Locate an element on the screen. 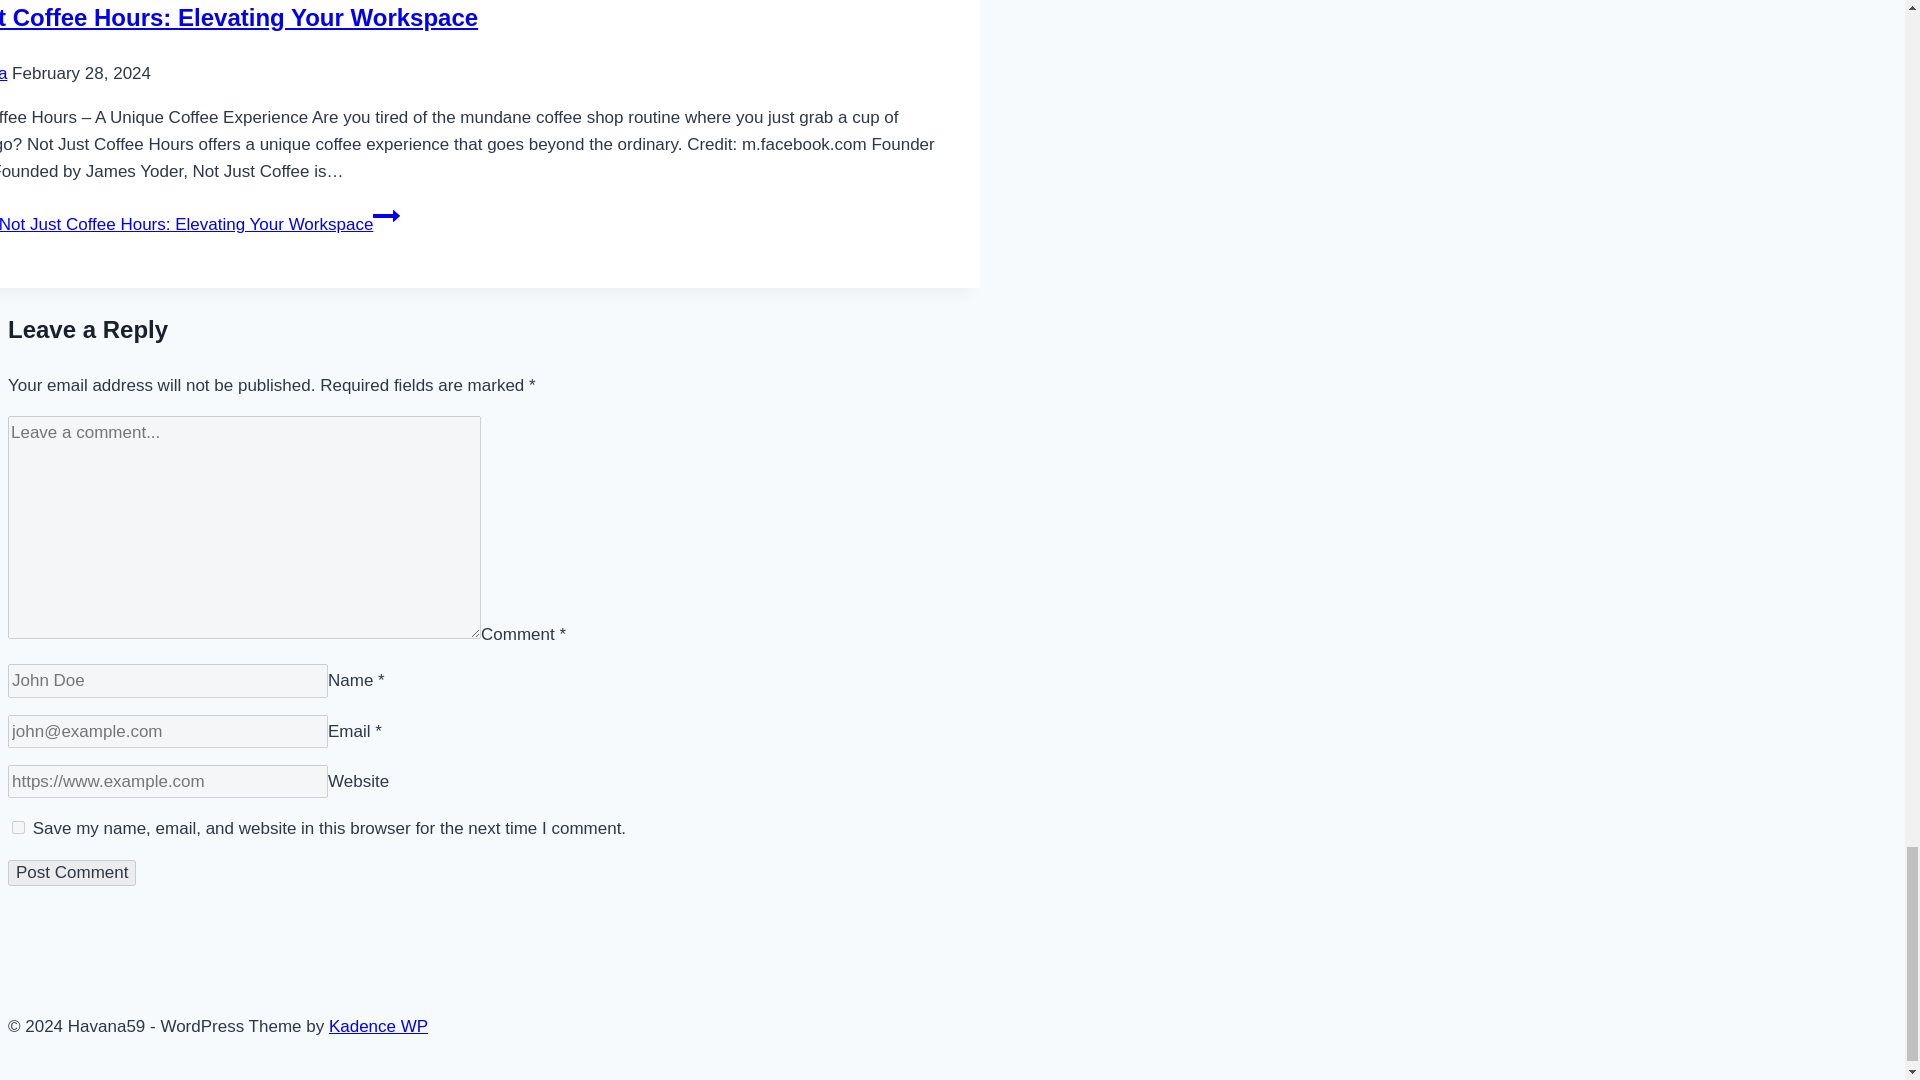 Image resolution: width=1920 pixels, height=1080 pixels. Not Just Coffee Hours: Elevating Your Workspace is located at coordinates (239, 18).